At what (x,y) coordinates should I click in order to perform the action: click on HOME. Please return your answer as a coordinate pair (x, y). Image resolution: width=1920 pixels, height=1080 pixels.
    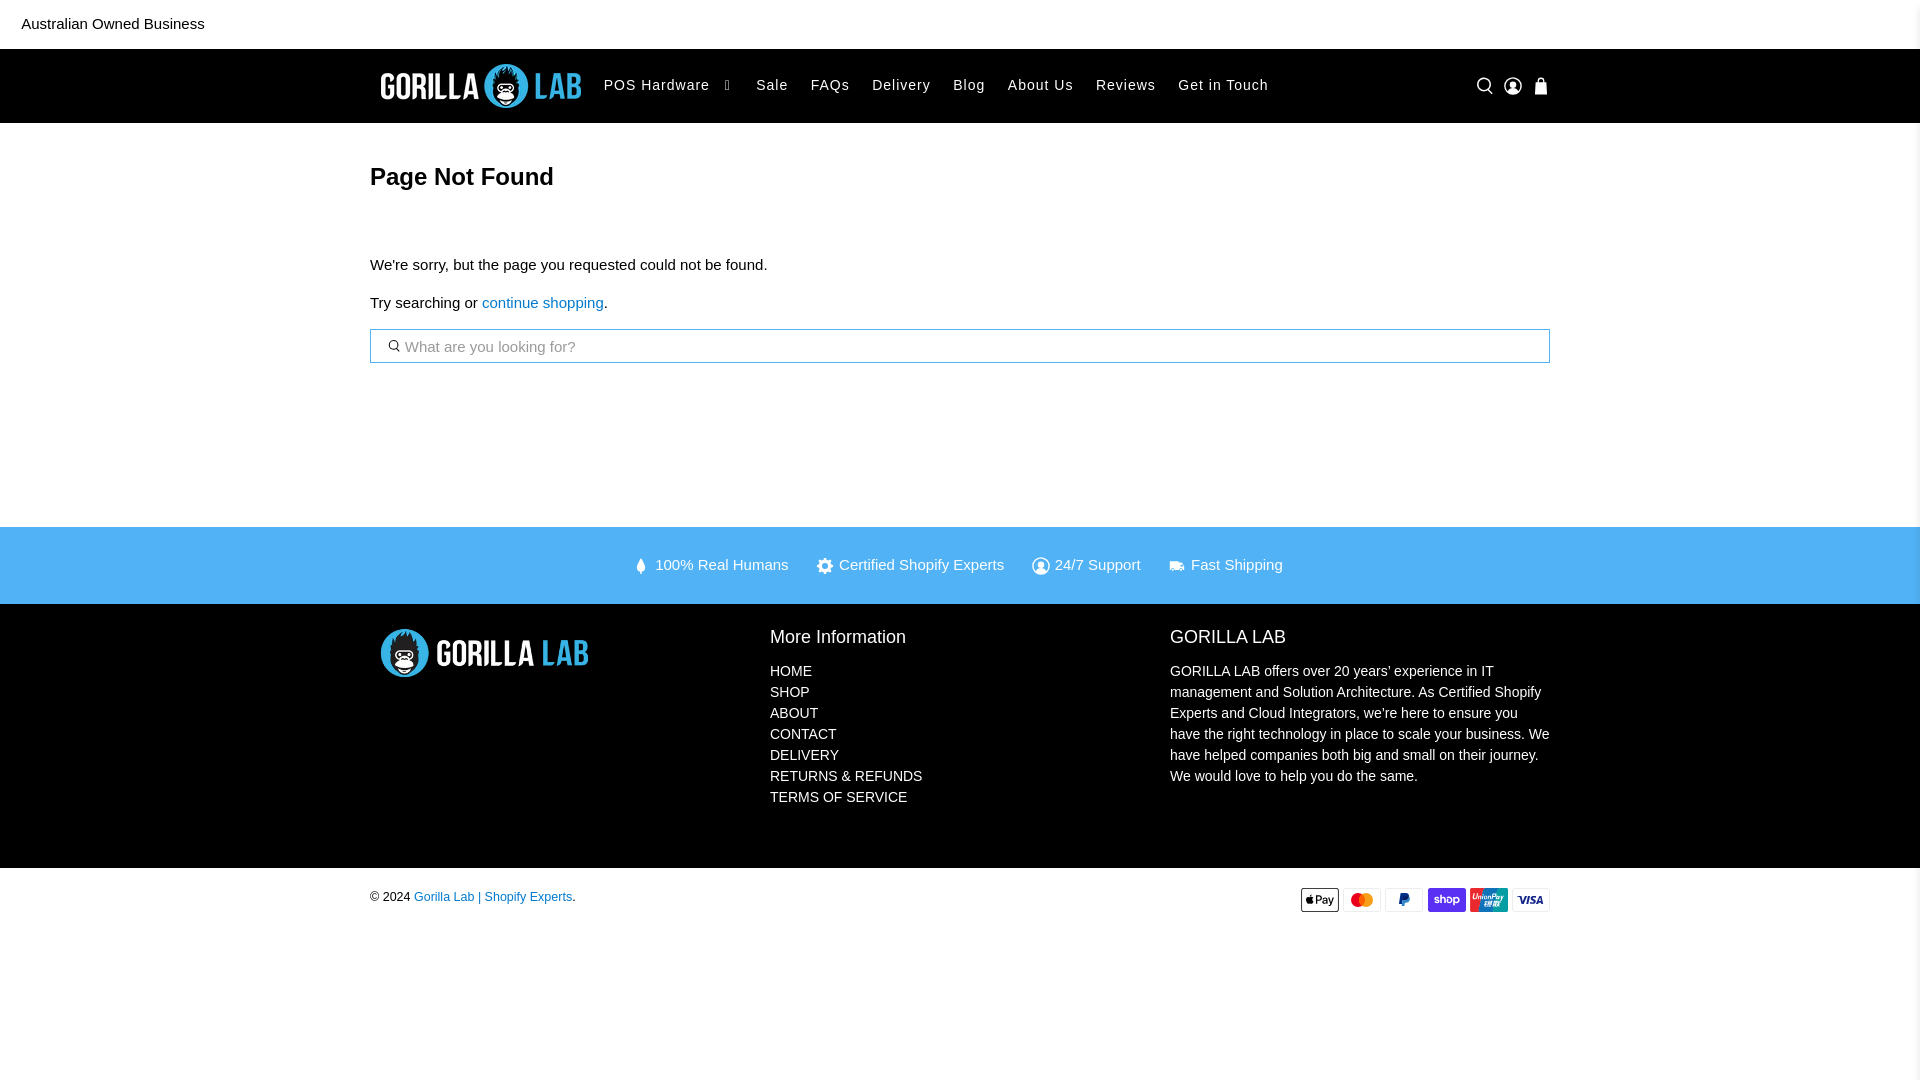
    Looking at the image, I should click on (790, 671).